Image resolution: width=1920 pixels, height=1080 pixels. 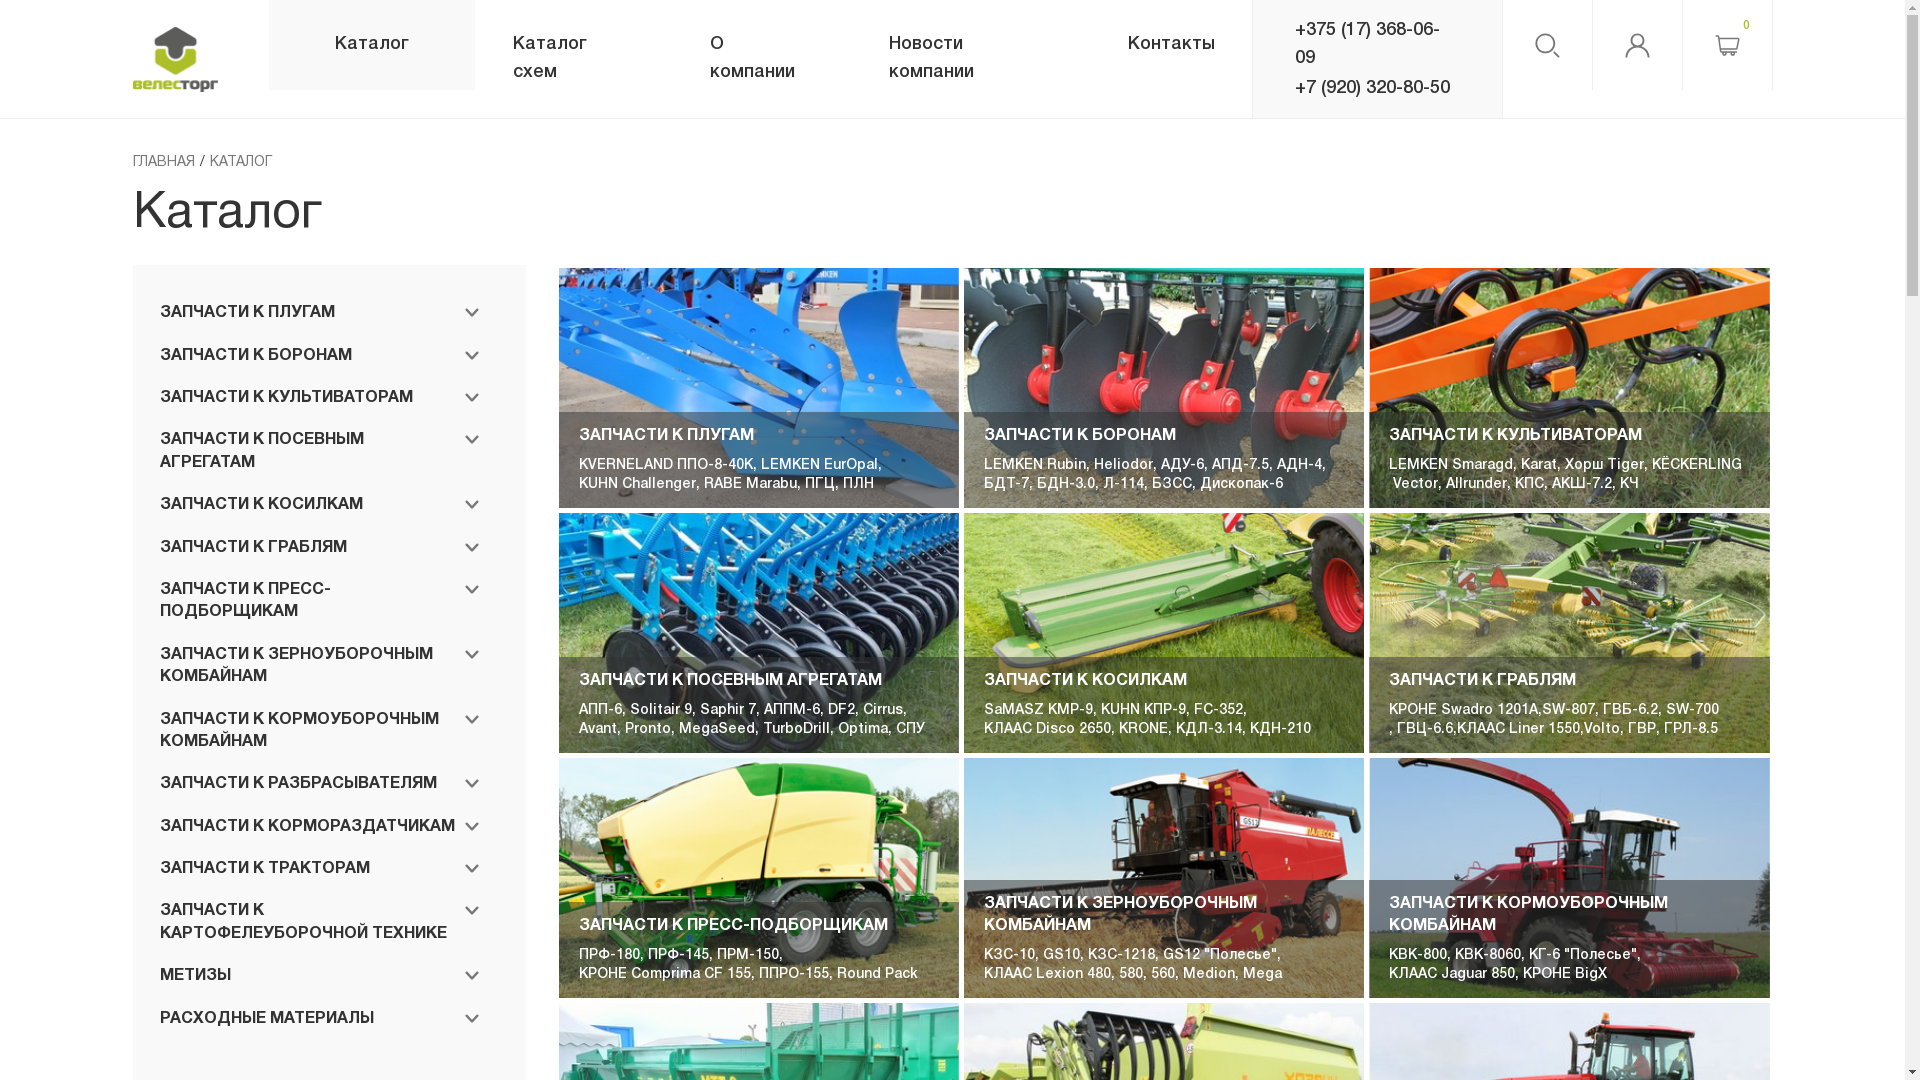 What do you see at coordinates (750, 485) in the screenshot?
I see `RABE Marabu` at bounding box center [750, 485].